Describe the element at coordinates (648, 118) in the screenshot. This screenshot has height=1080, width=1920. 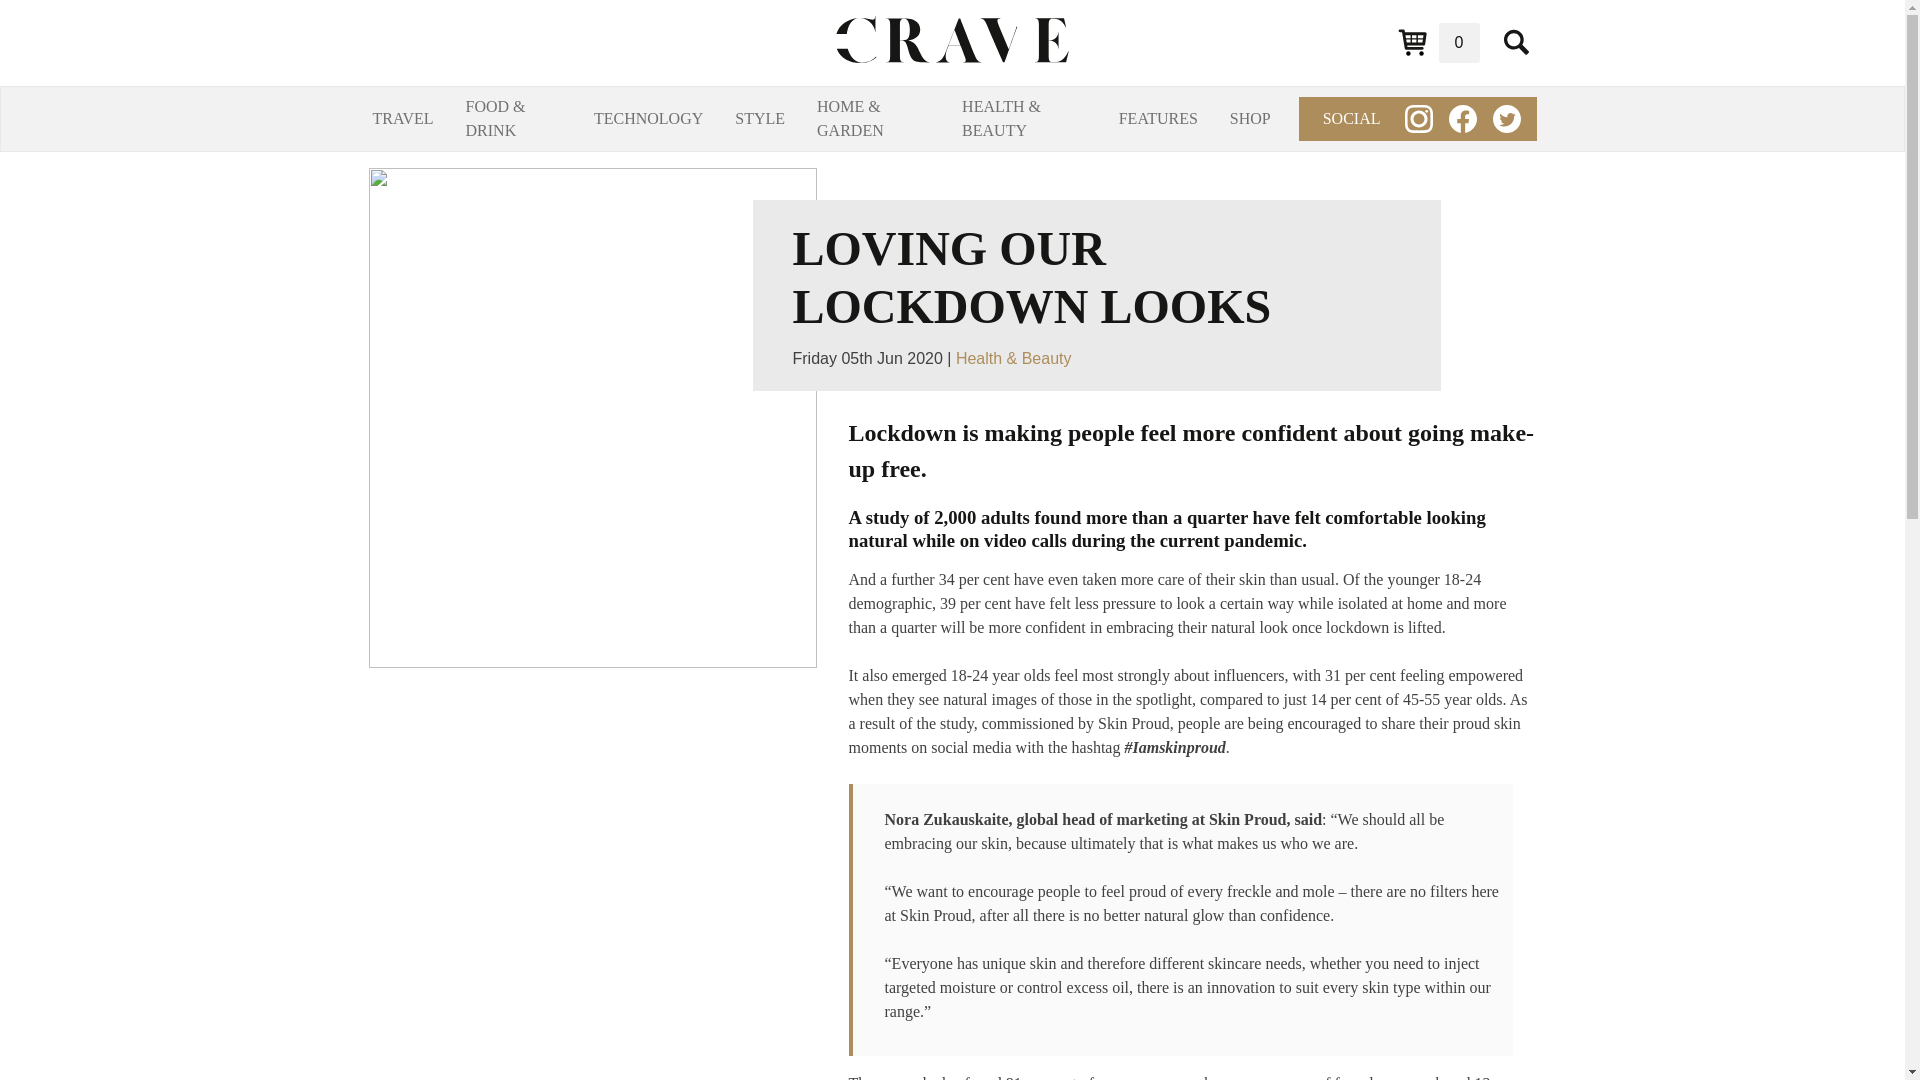
I see `TECHNOLOGY` at that location.